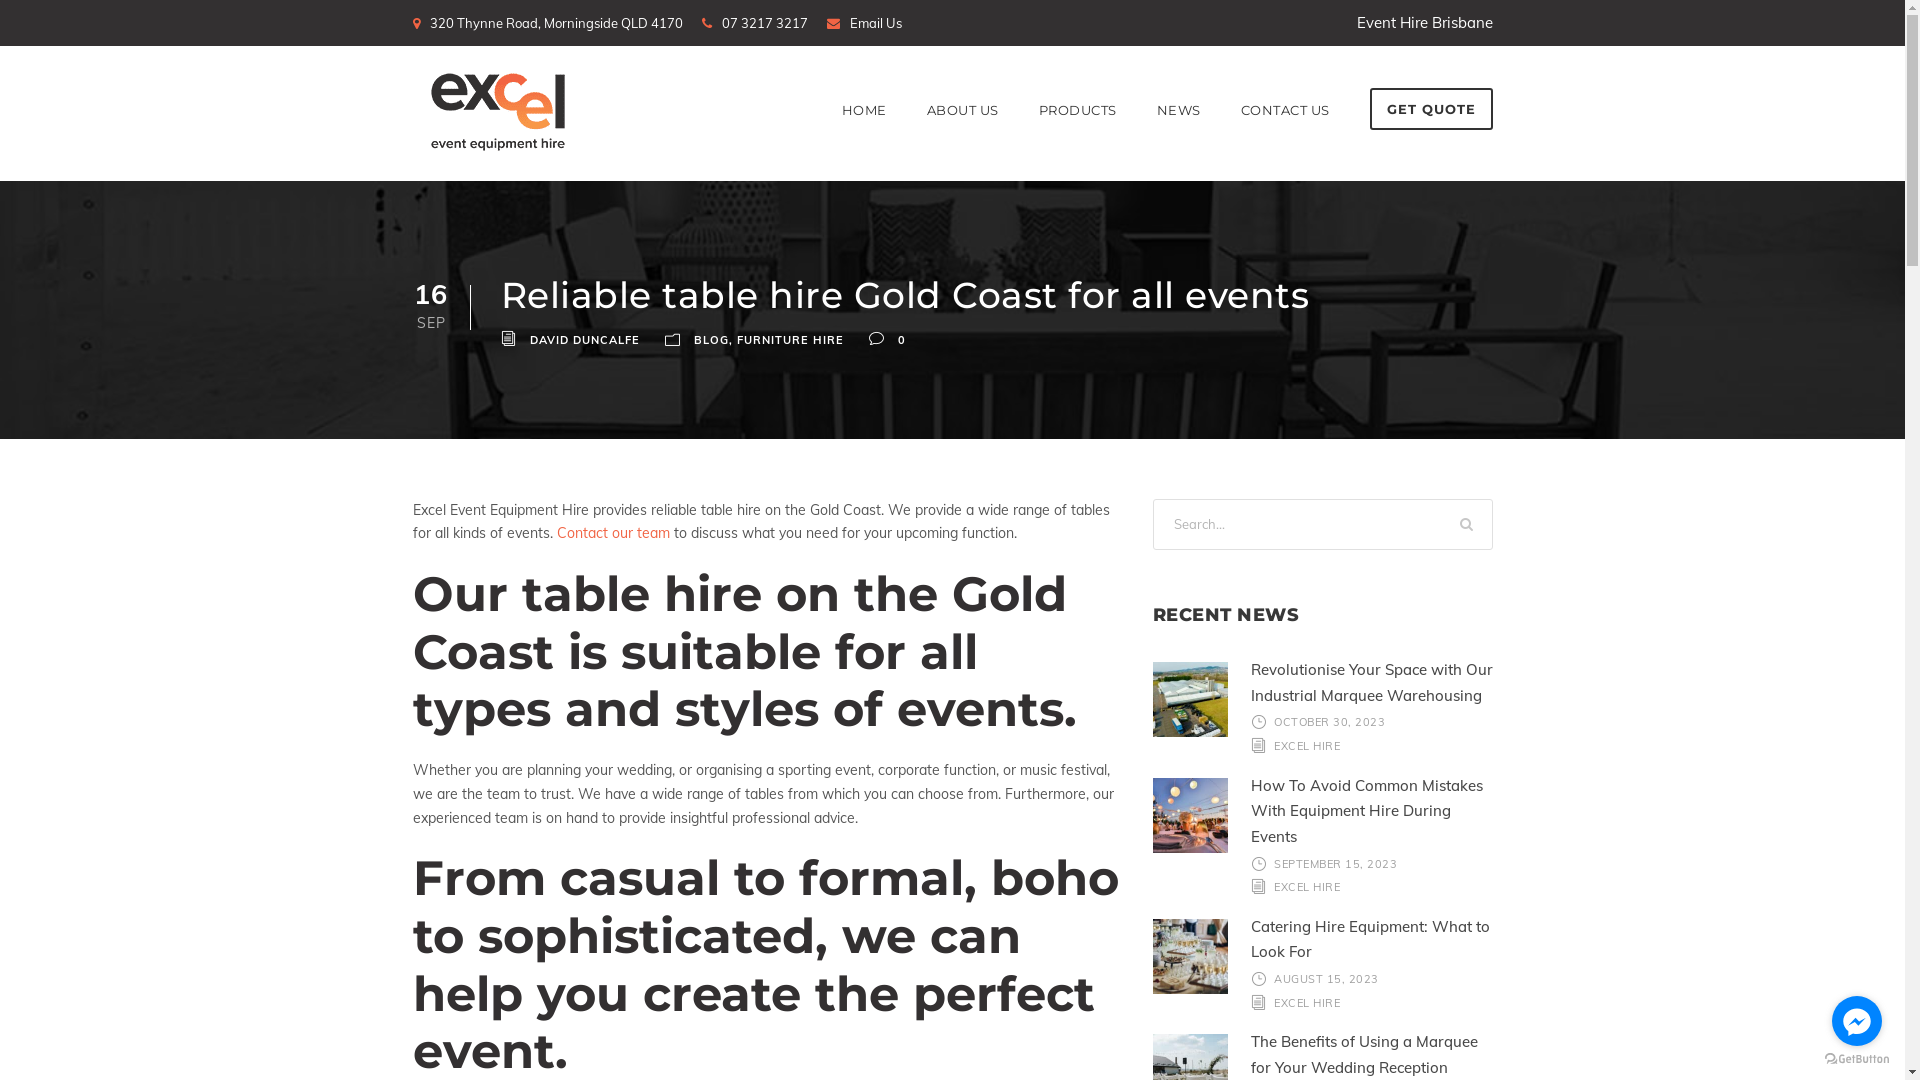 The image size is (1920, 1080). What do you see at coordinates (1364, 1054) in the screenshot?
I see `The Benefits of Using a Marquee for Your Wedding Reception` at bounding box center [1364, 1054].